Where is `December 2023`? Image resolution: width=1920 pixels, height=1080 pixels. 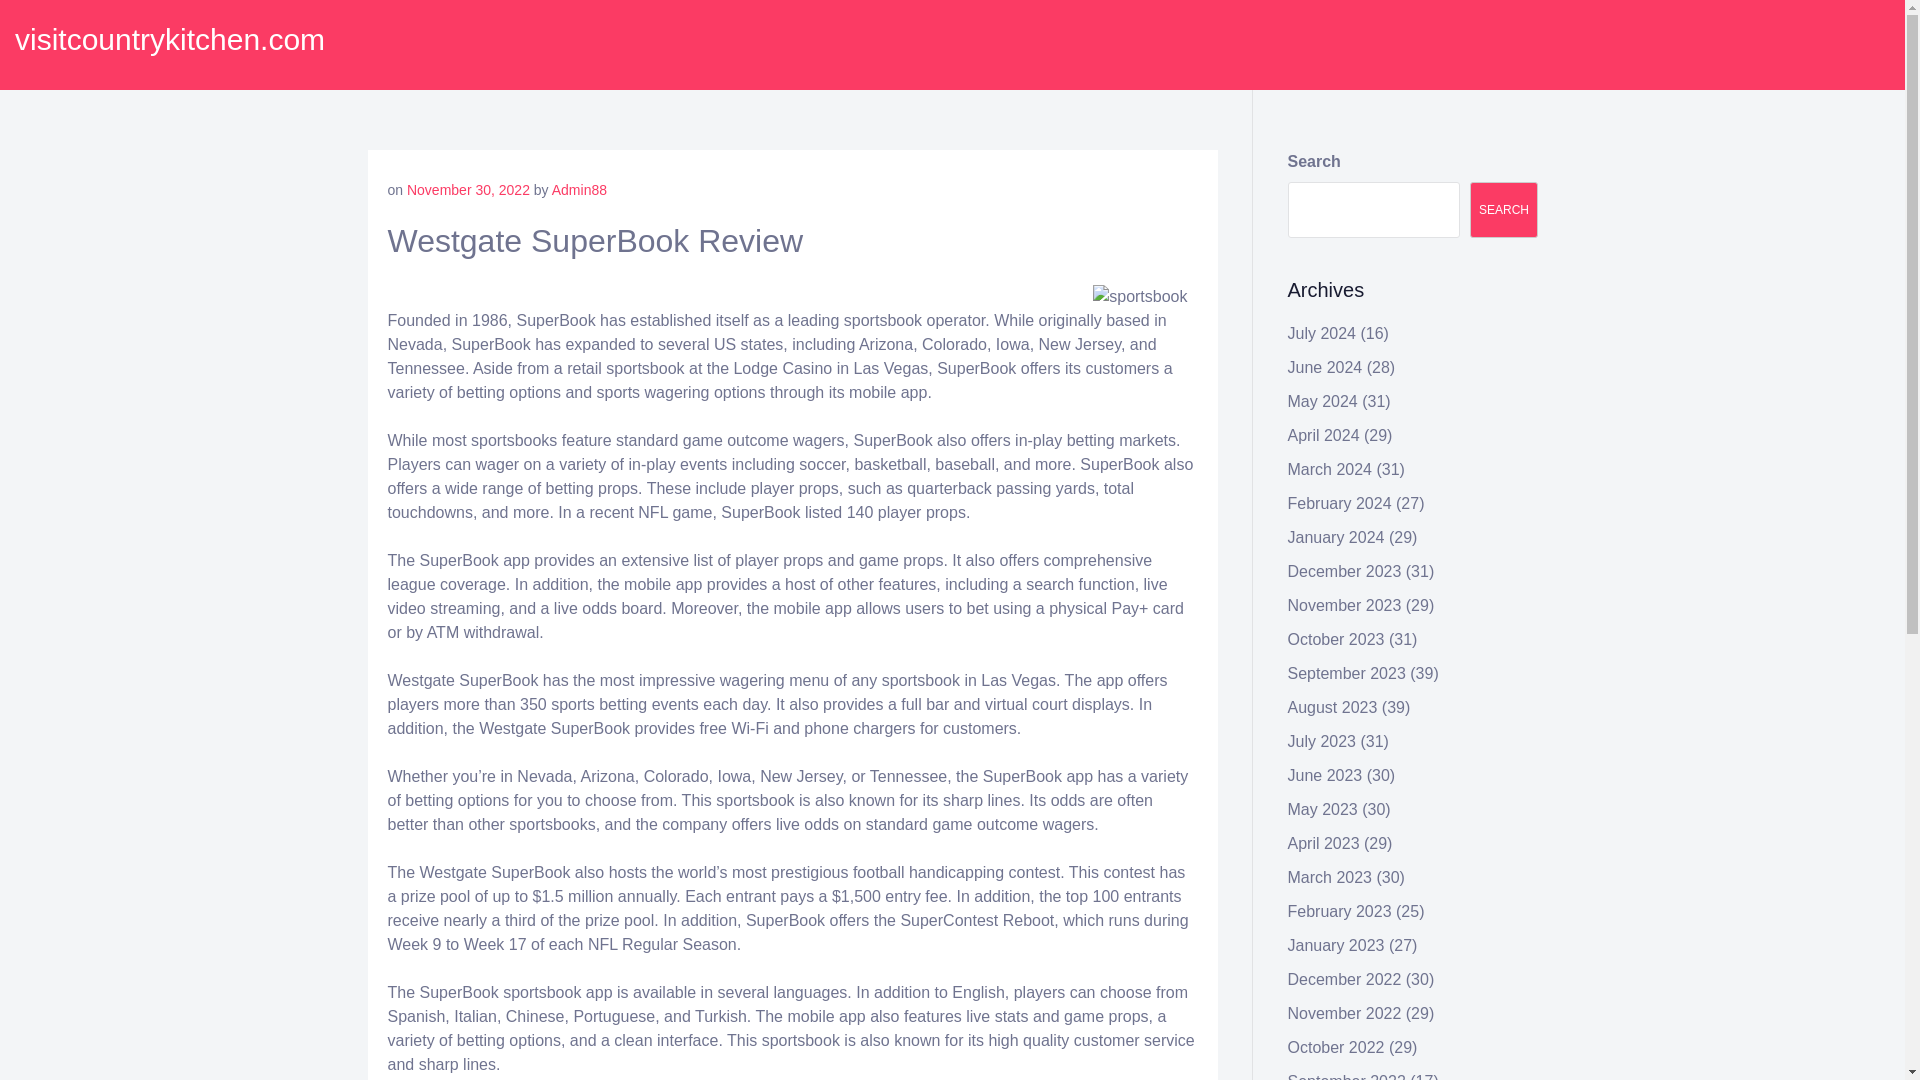
December 2023 is located at coordinates (1344, 570).